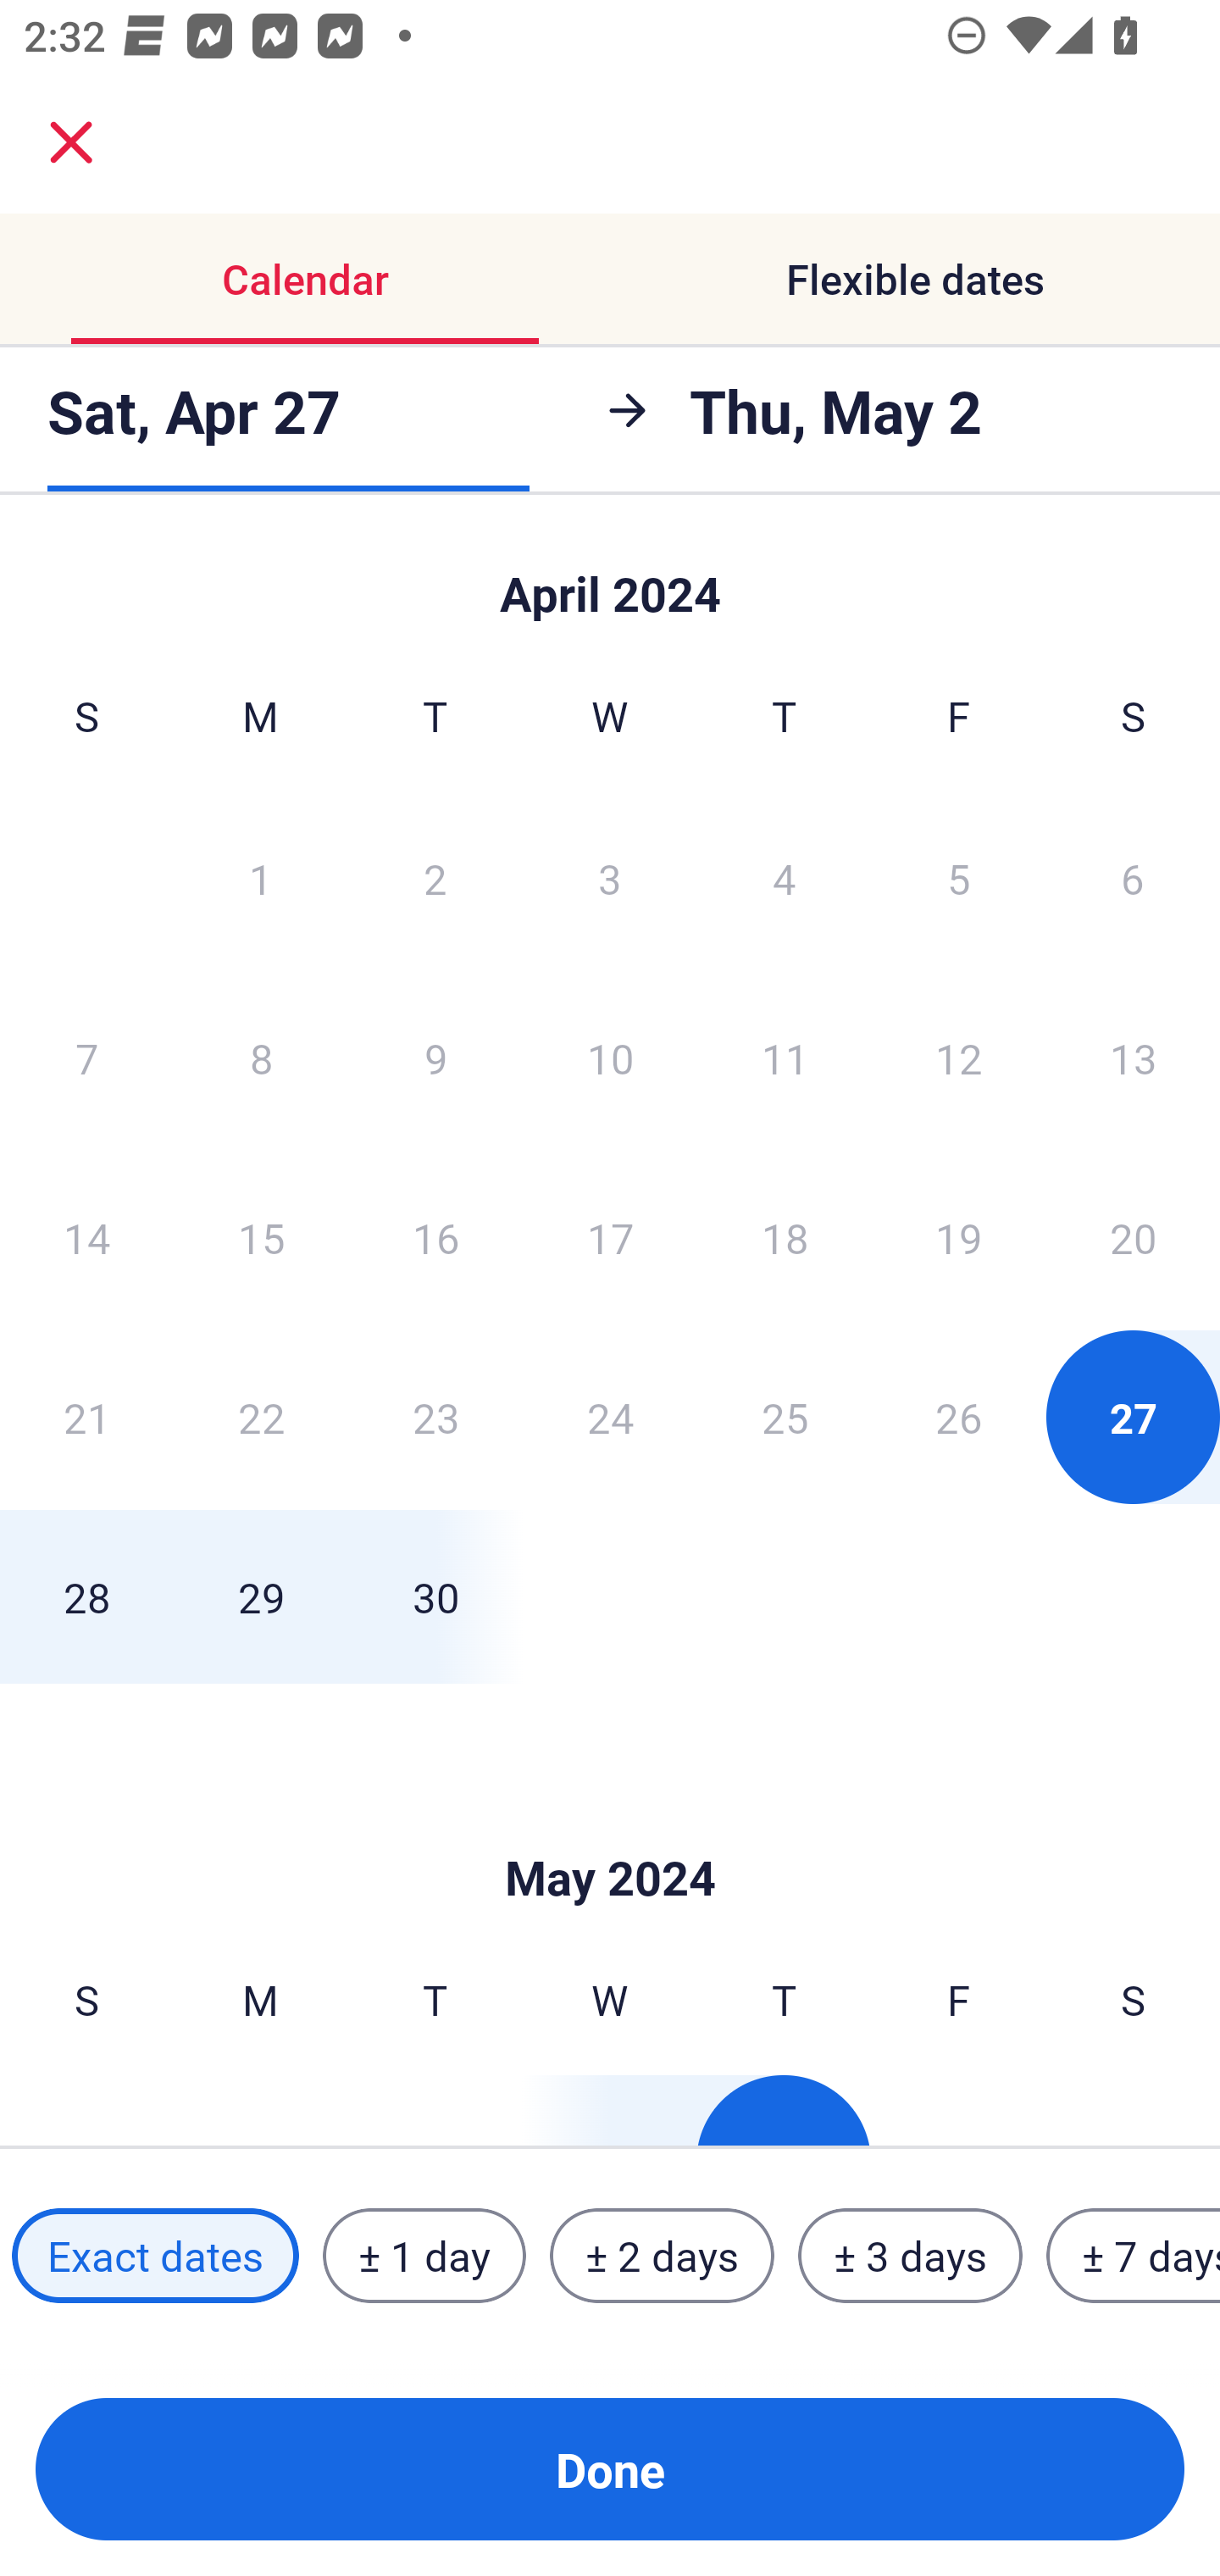 The height and width of the screenshot is (2576, 1220). I want to click on ± 3 days, so click(910, 2255).